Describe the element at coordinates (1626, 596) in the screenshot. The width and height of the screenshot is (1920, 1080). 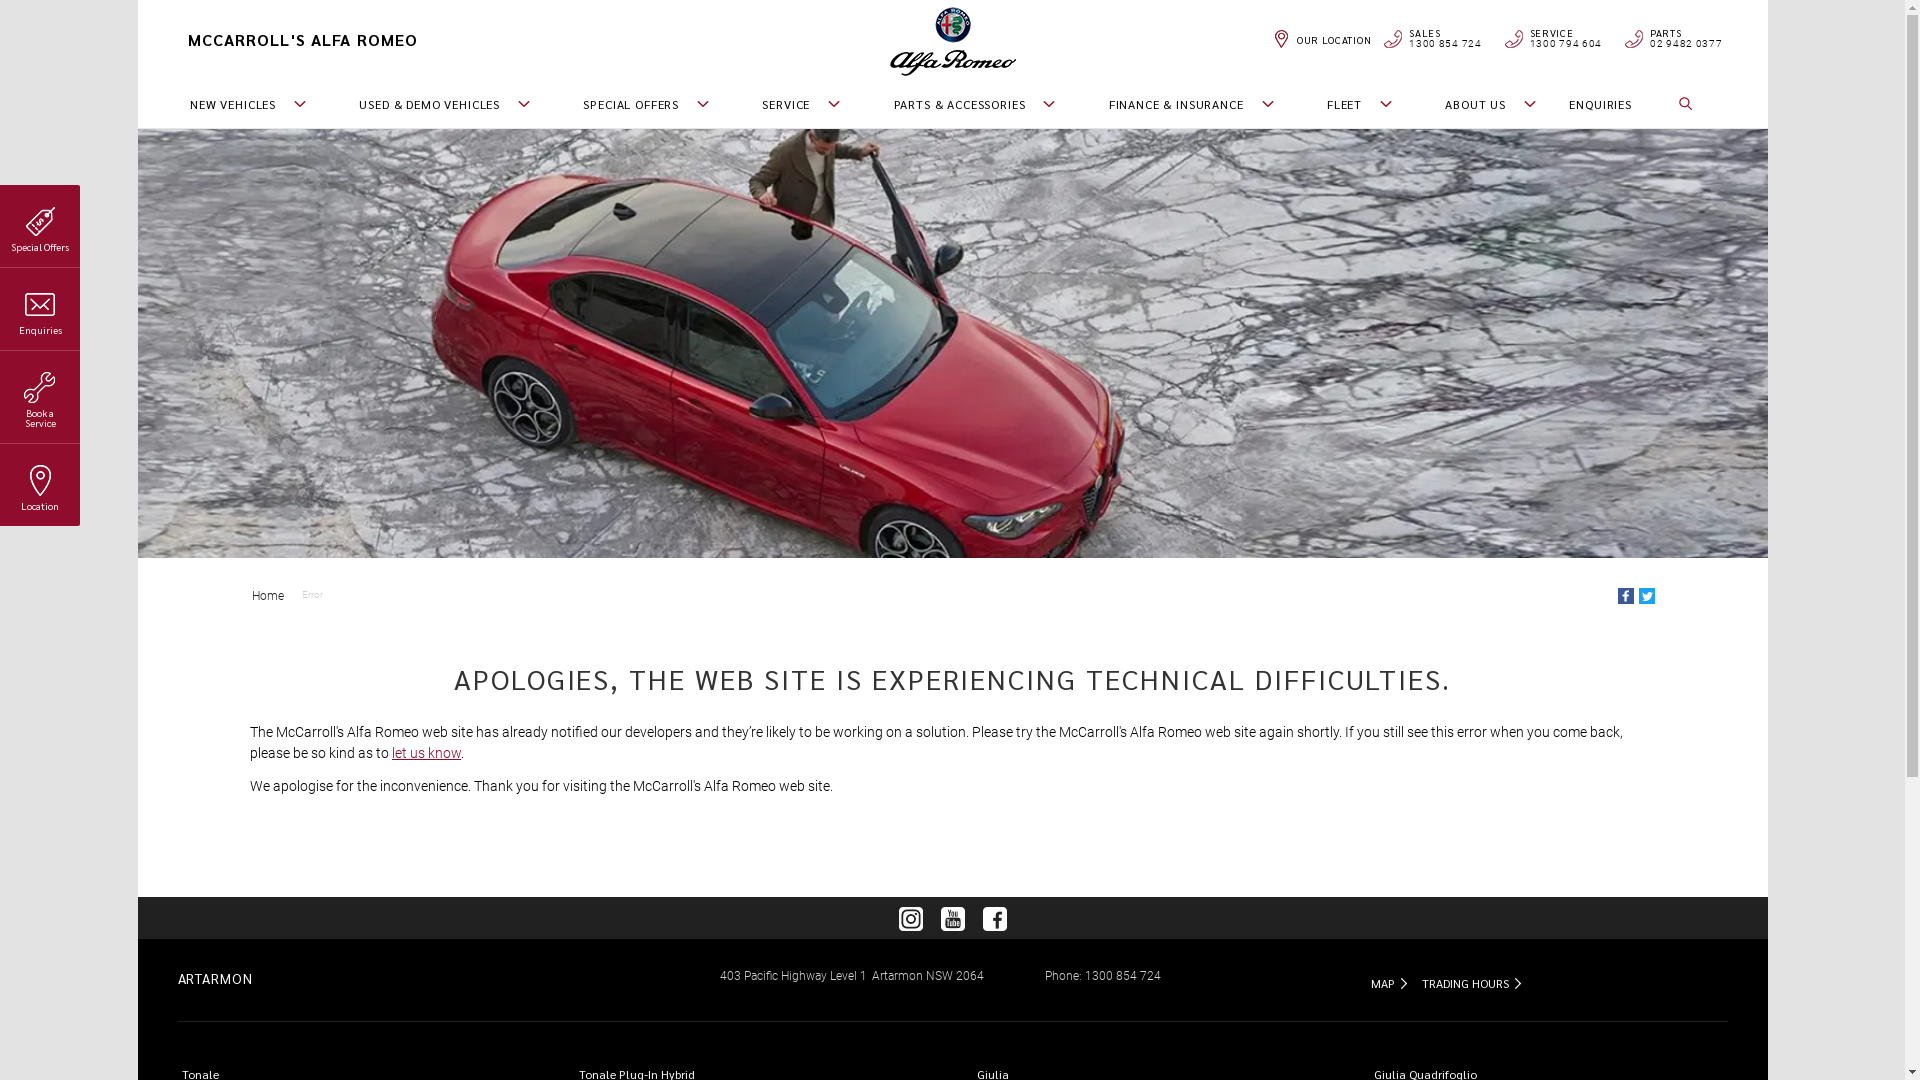
I see `Facebook` at that location.